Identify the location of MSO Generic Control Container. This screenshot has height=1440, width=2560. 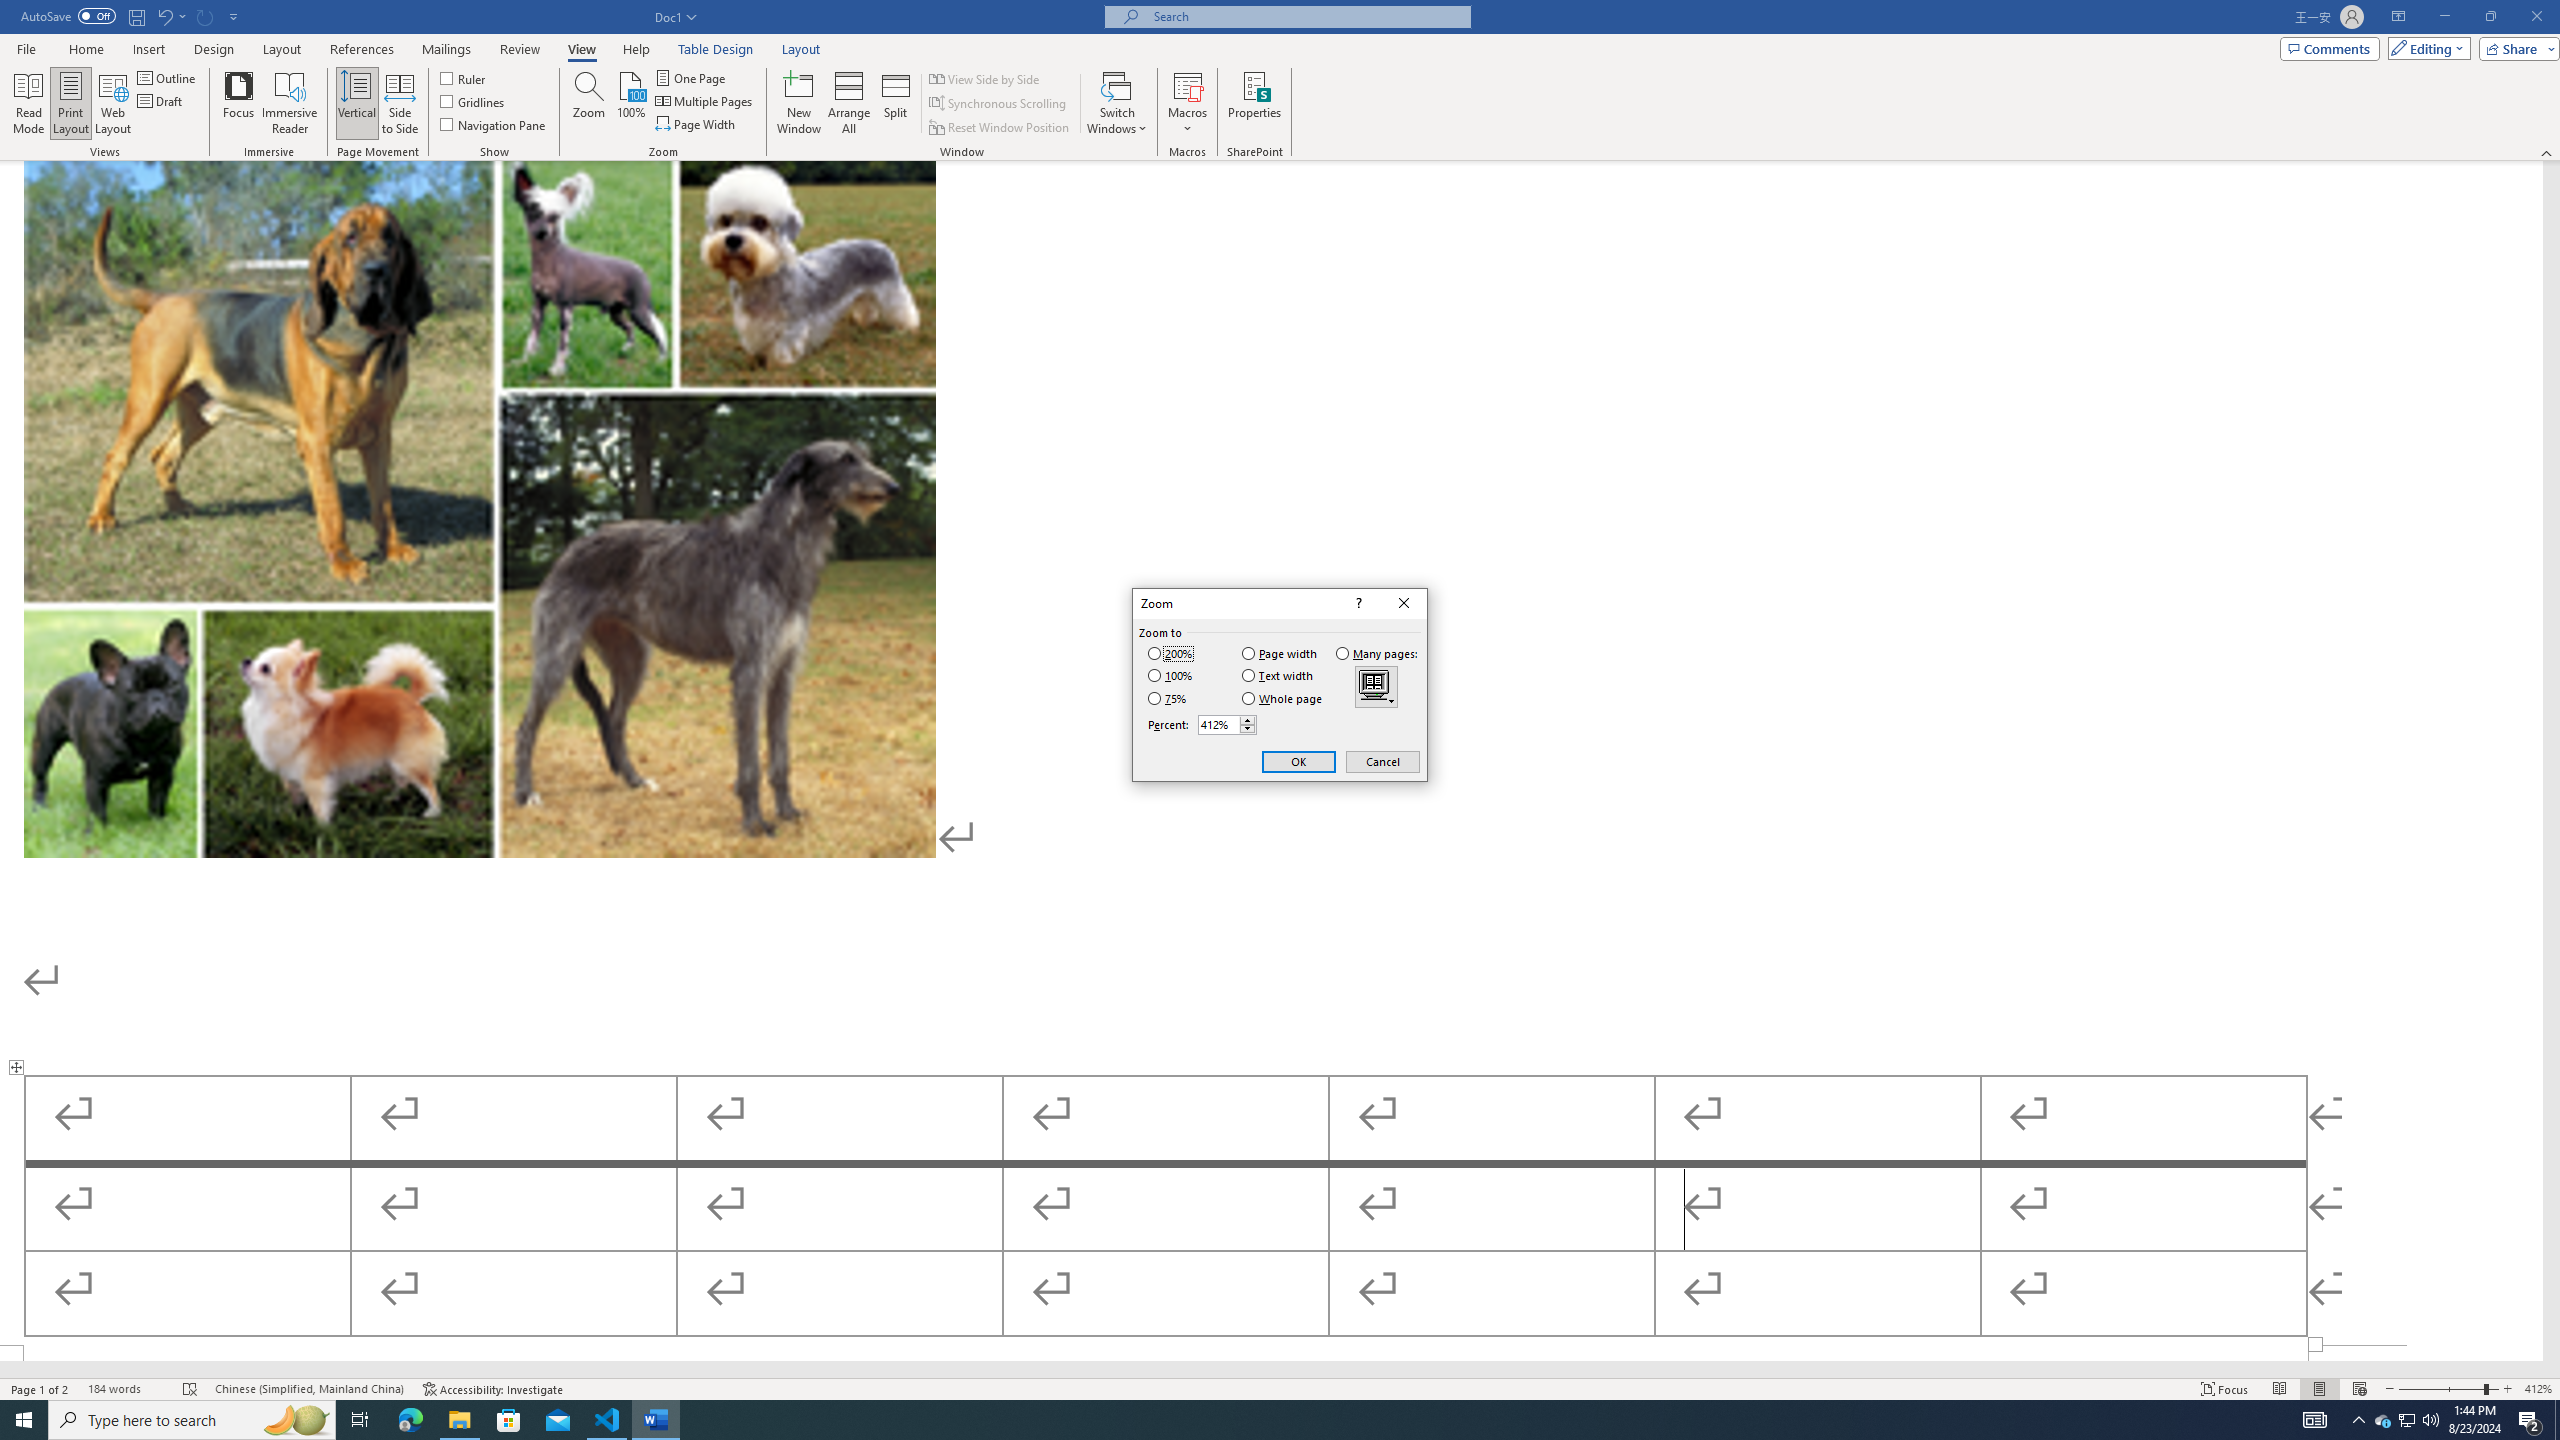
(1376, 686).